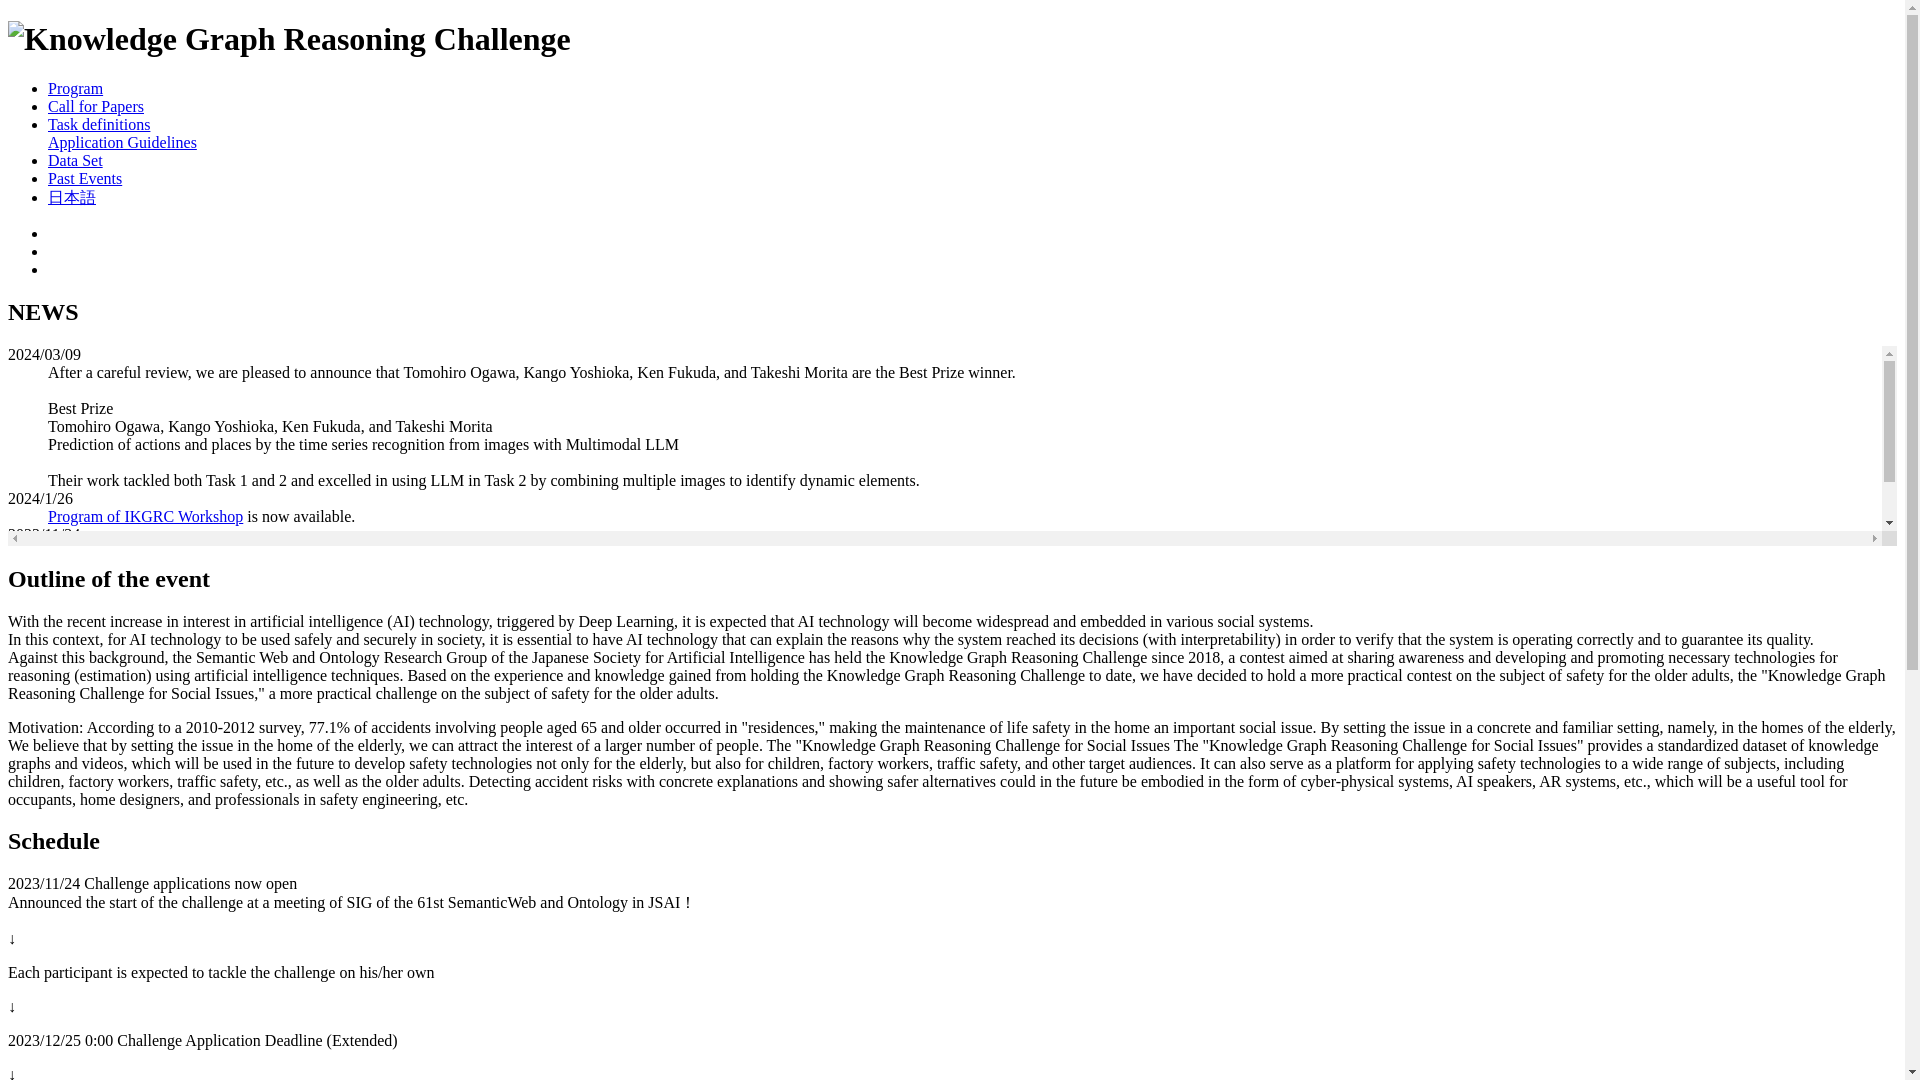  I want to click on Past Events, so click(85, 178).